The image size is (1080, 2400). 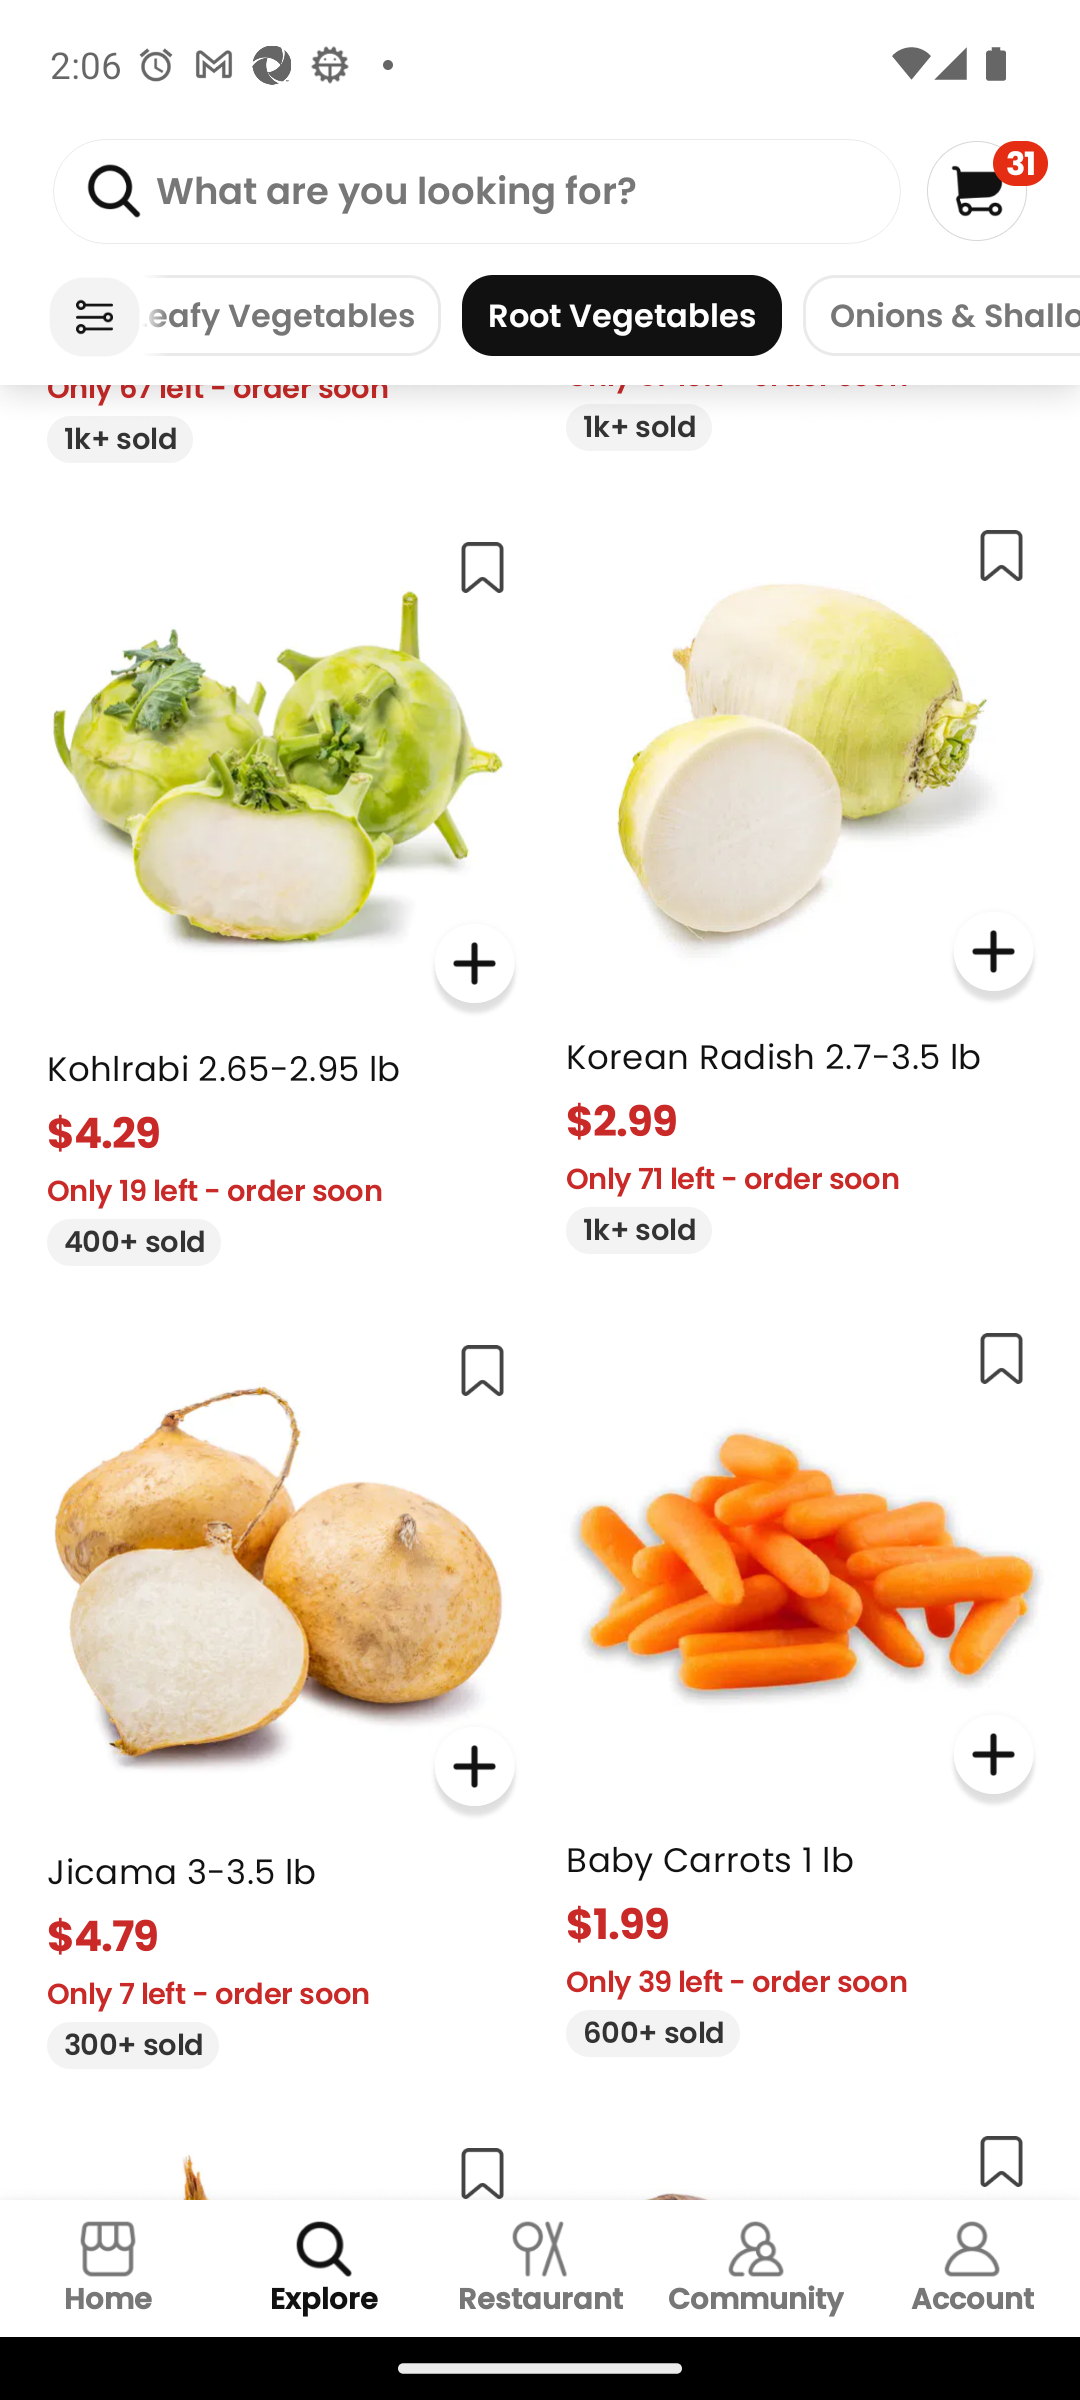 I want to click on Explore, so click(x=324, y=2268).